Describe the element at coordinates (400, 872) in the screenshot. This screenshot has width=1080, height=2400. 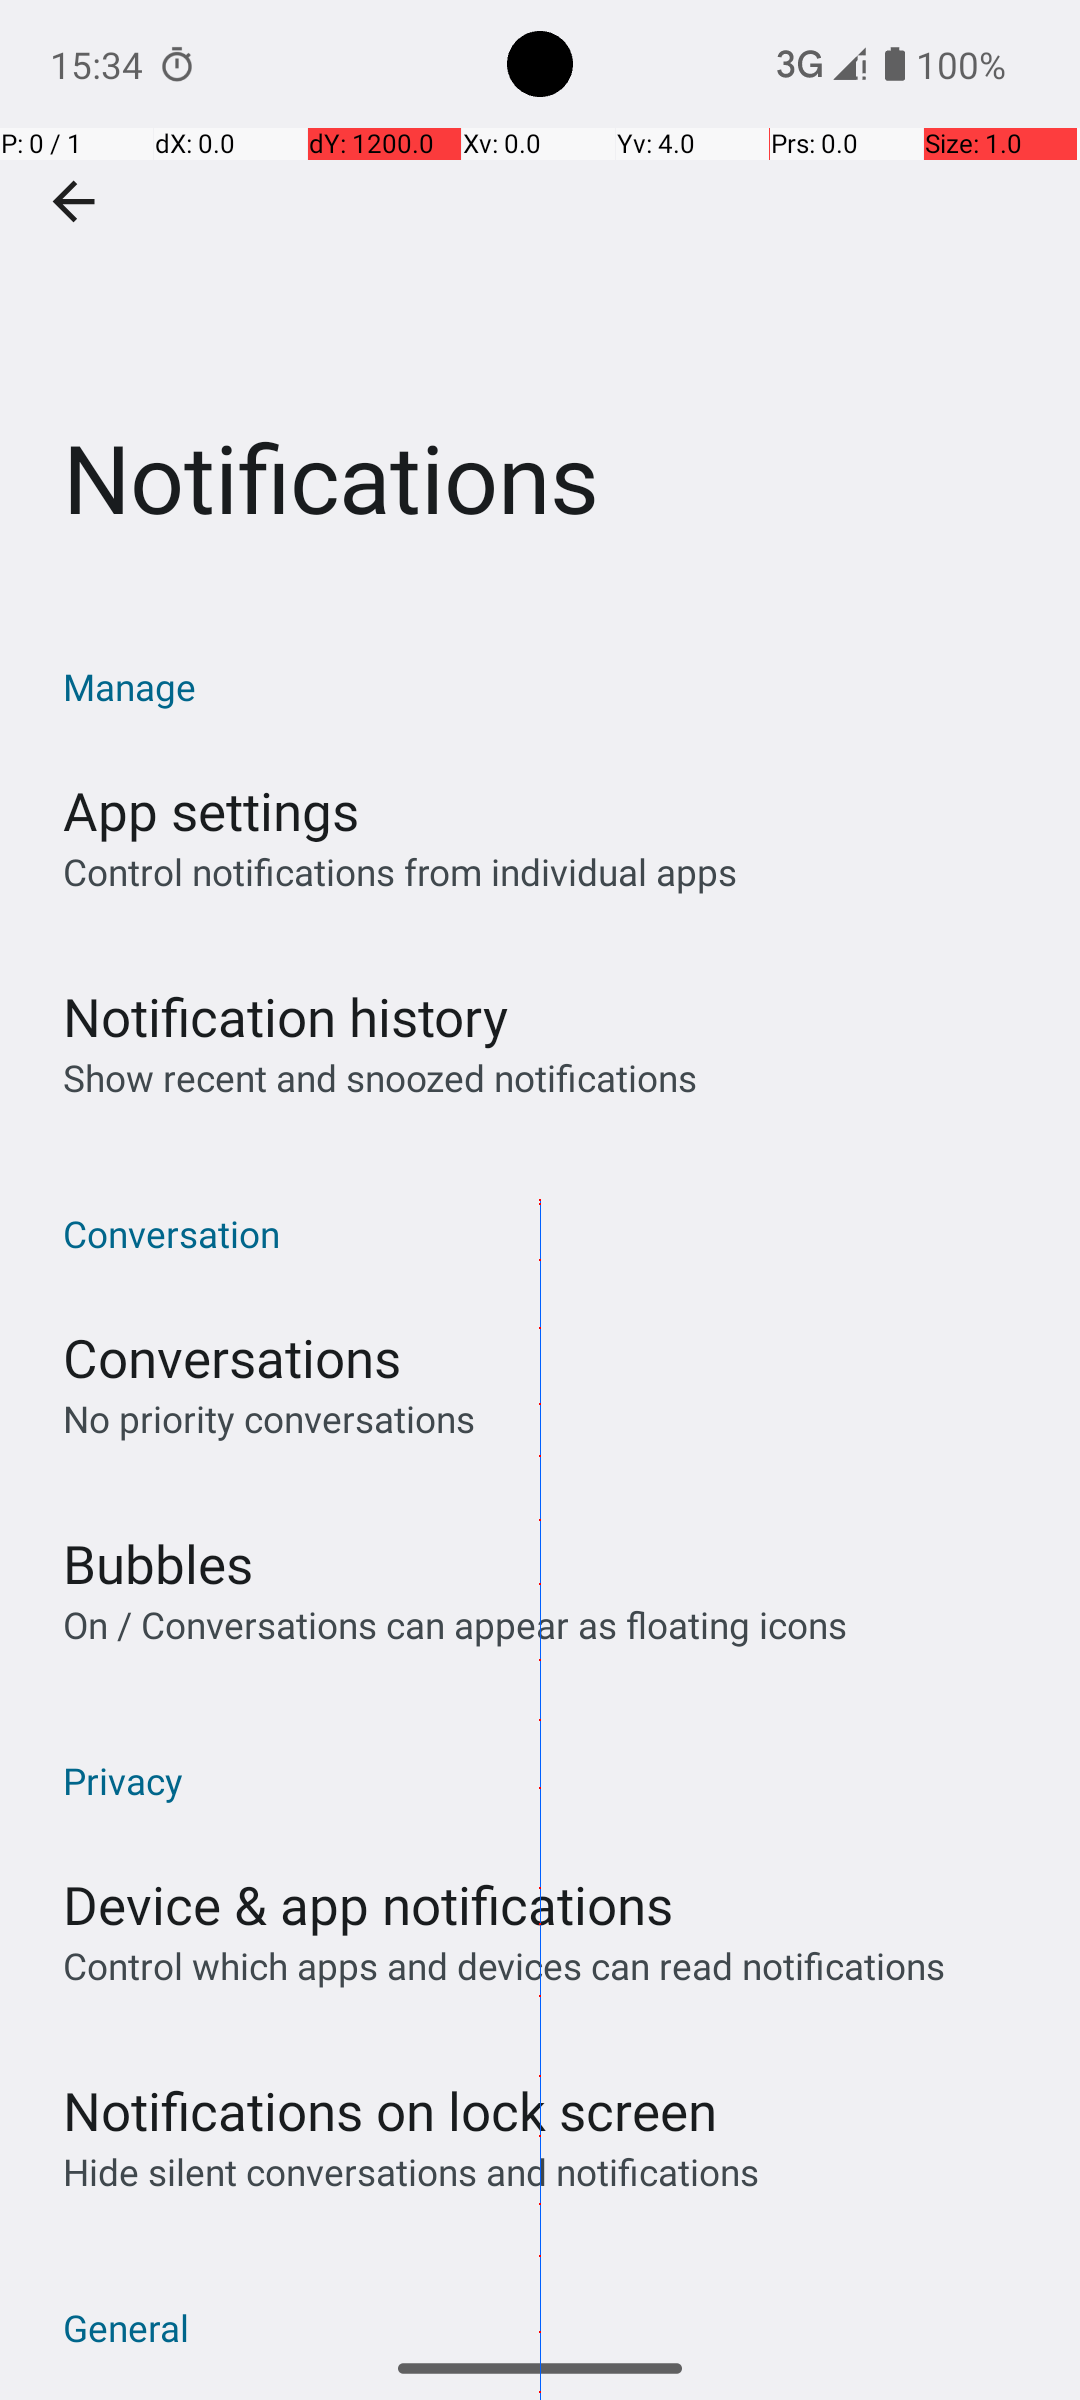
I see `Control notifications from individual apps` at that location.